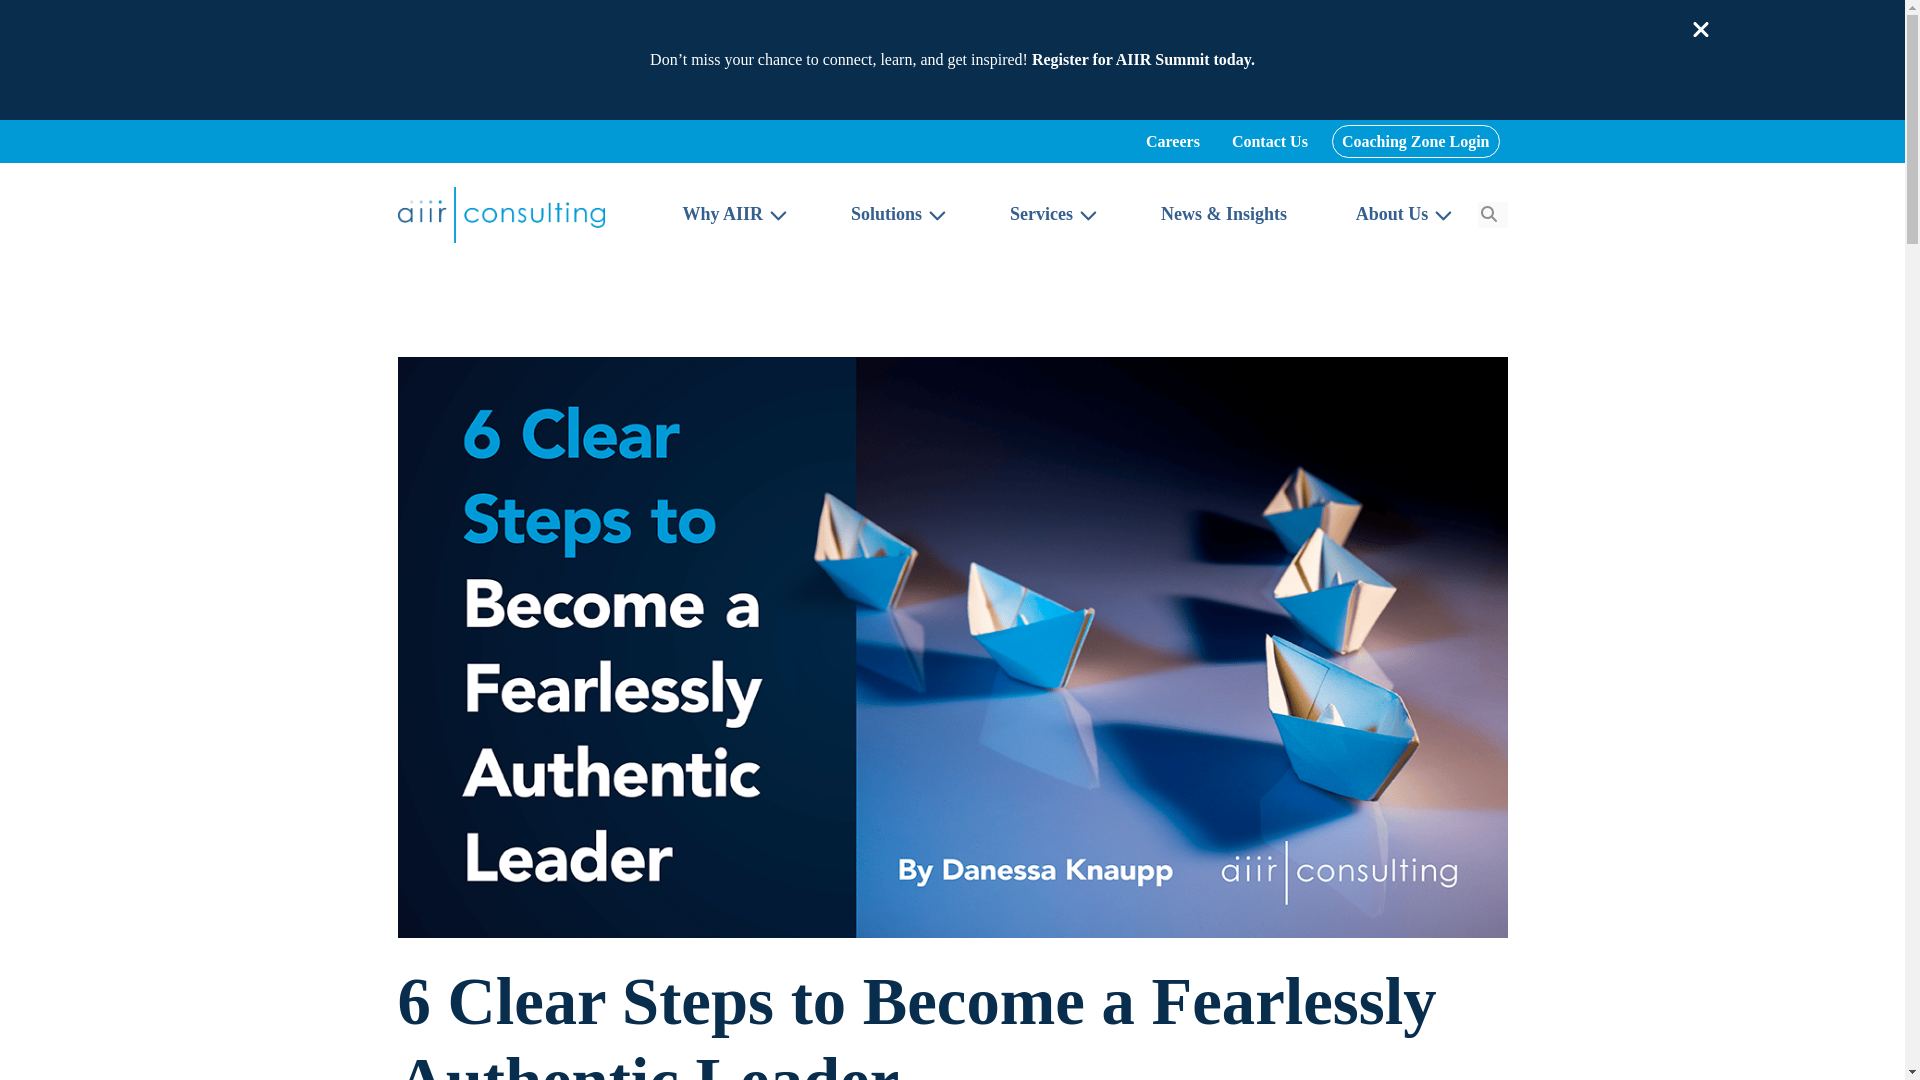  I want to click on Register for AIIR Summit today., so click(1144, 59).